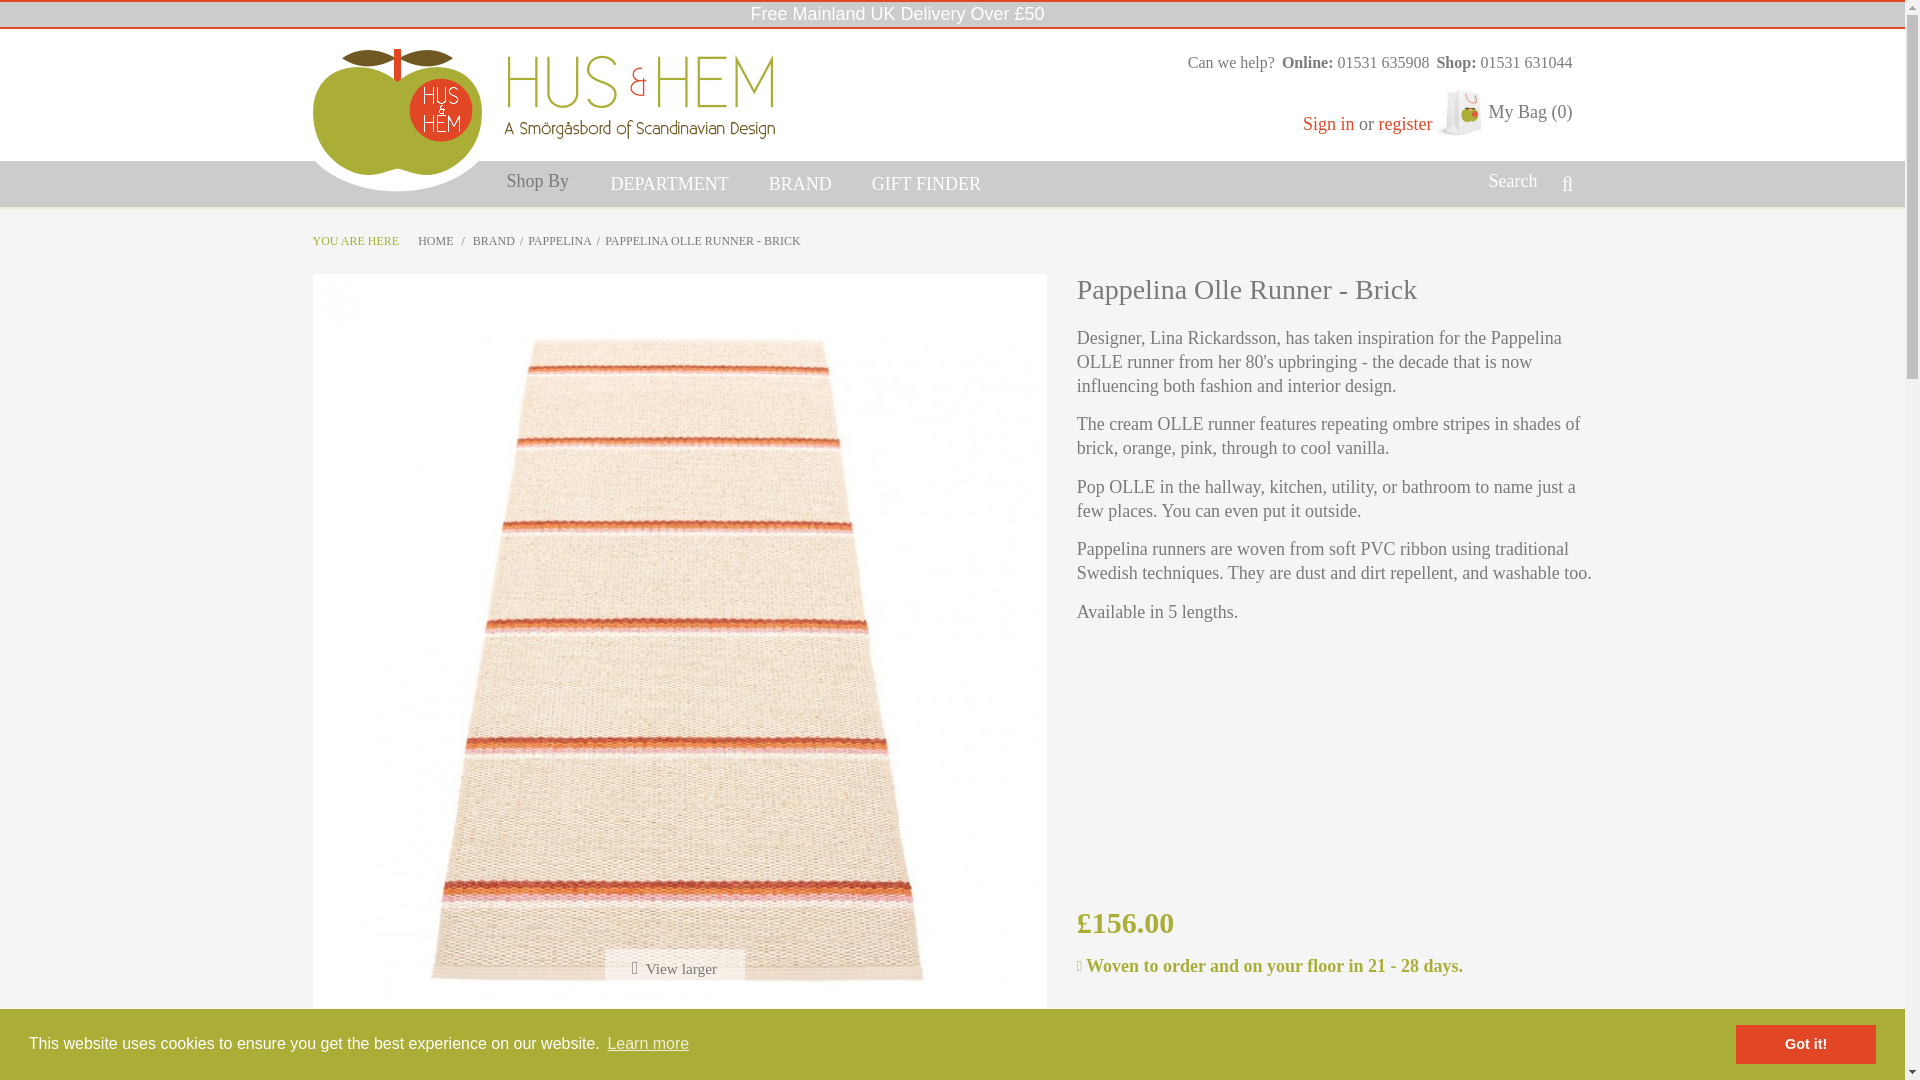 The height and width of the screenshot is (1080, 1920). Describe the element at coordinates (1405, 124) in the screenshot. I see `Log in to your customer account` at that location.